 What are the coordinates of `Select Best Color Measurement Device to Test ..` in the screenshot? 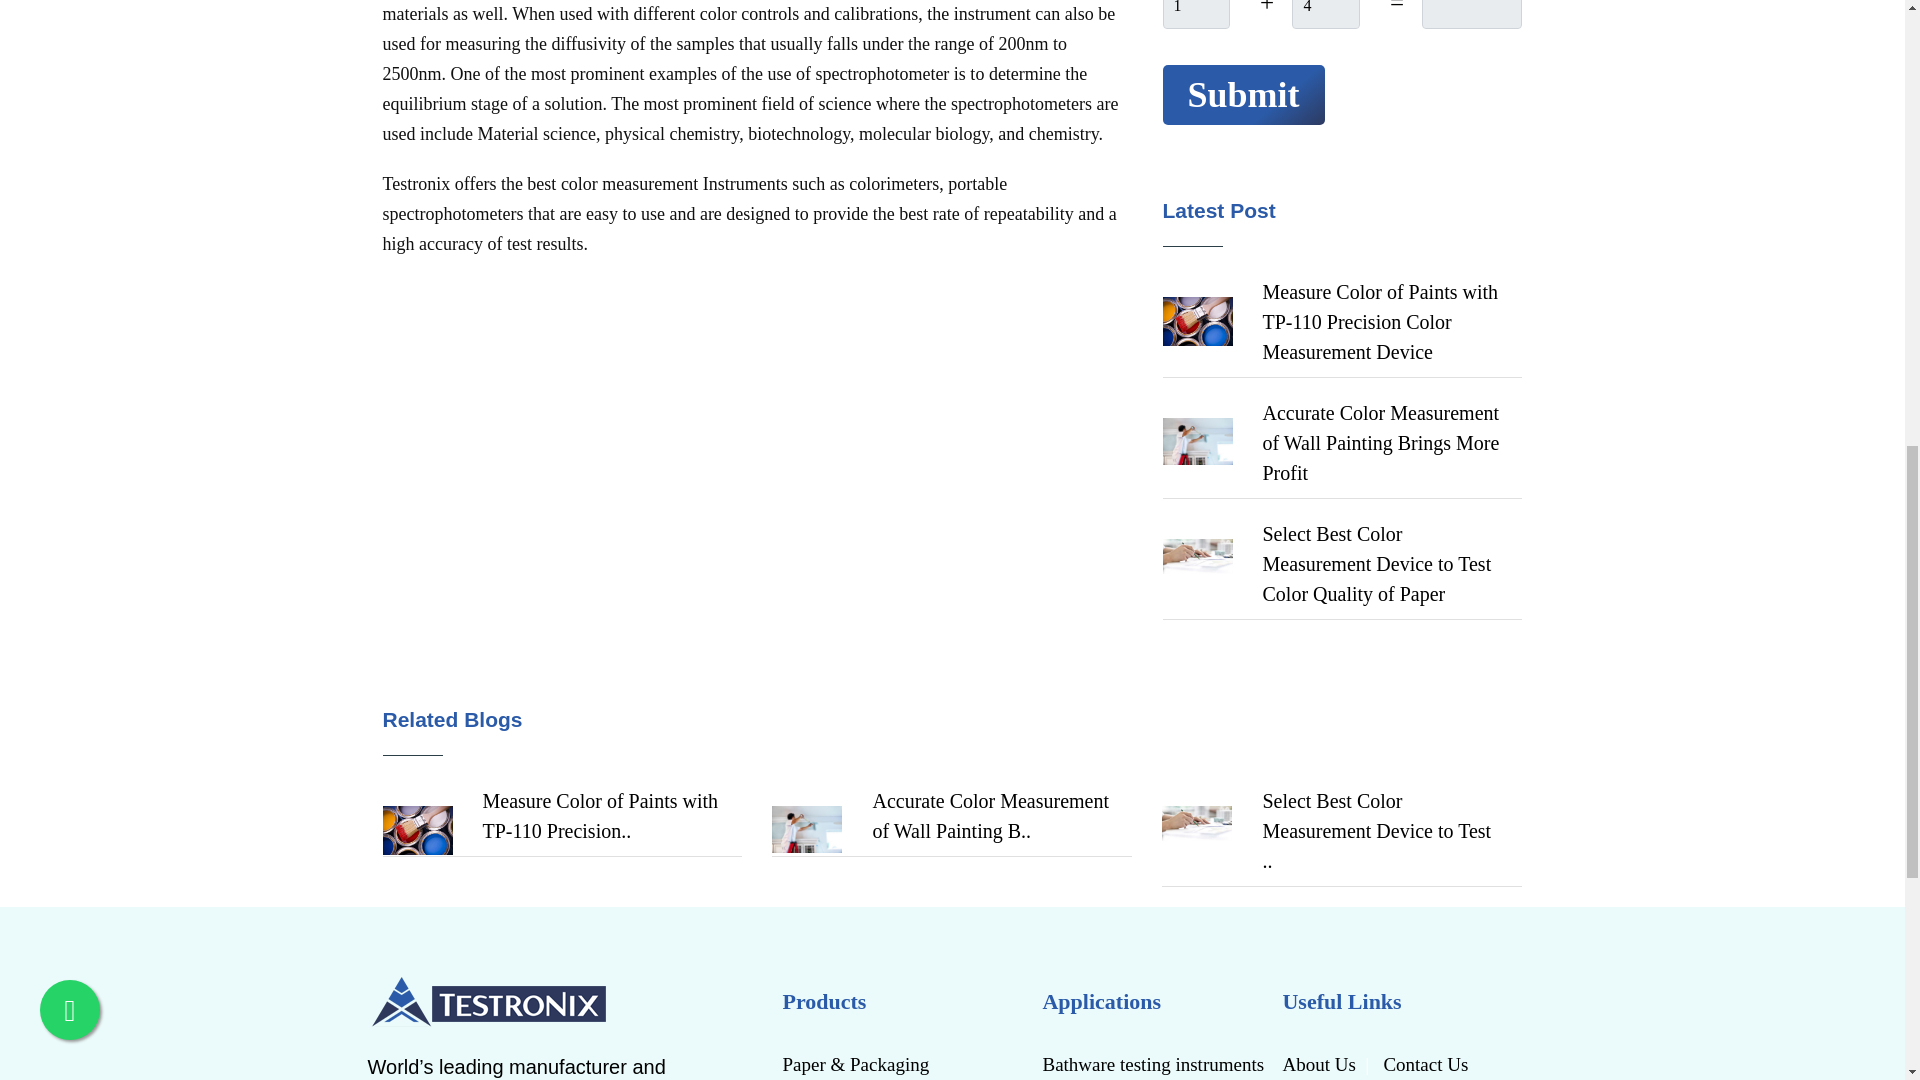 It's located at (1376, 830).